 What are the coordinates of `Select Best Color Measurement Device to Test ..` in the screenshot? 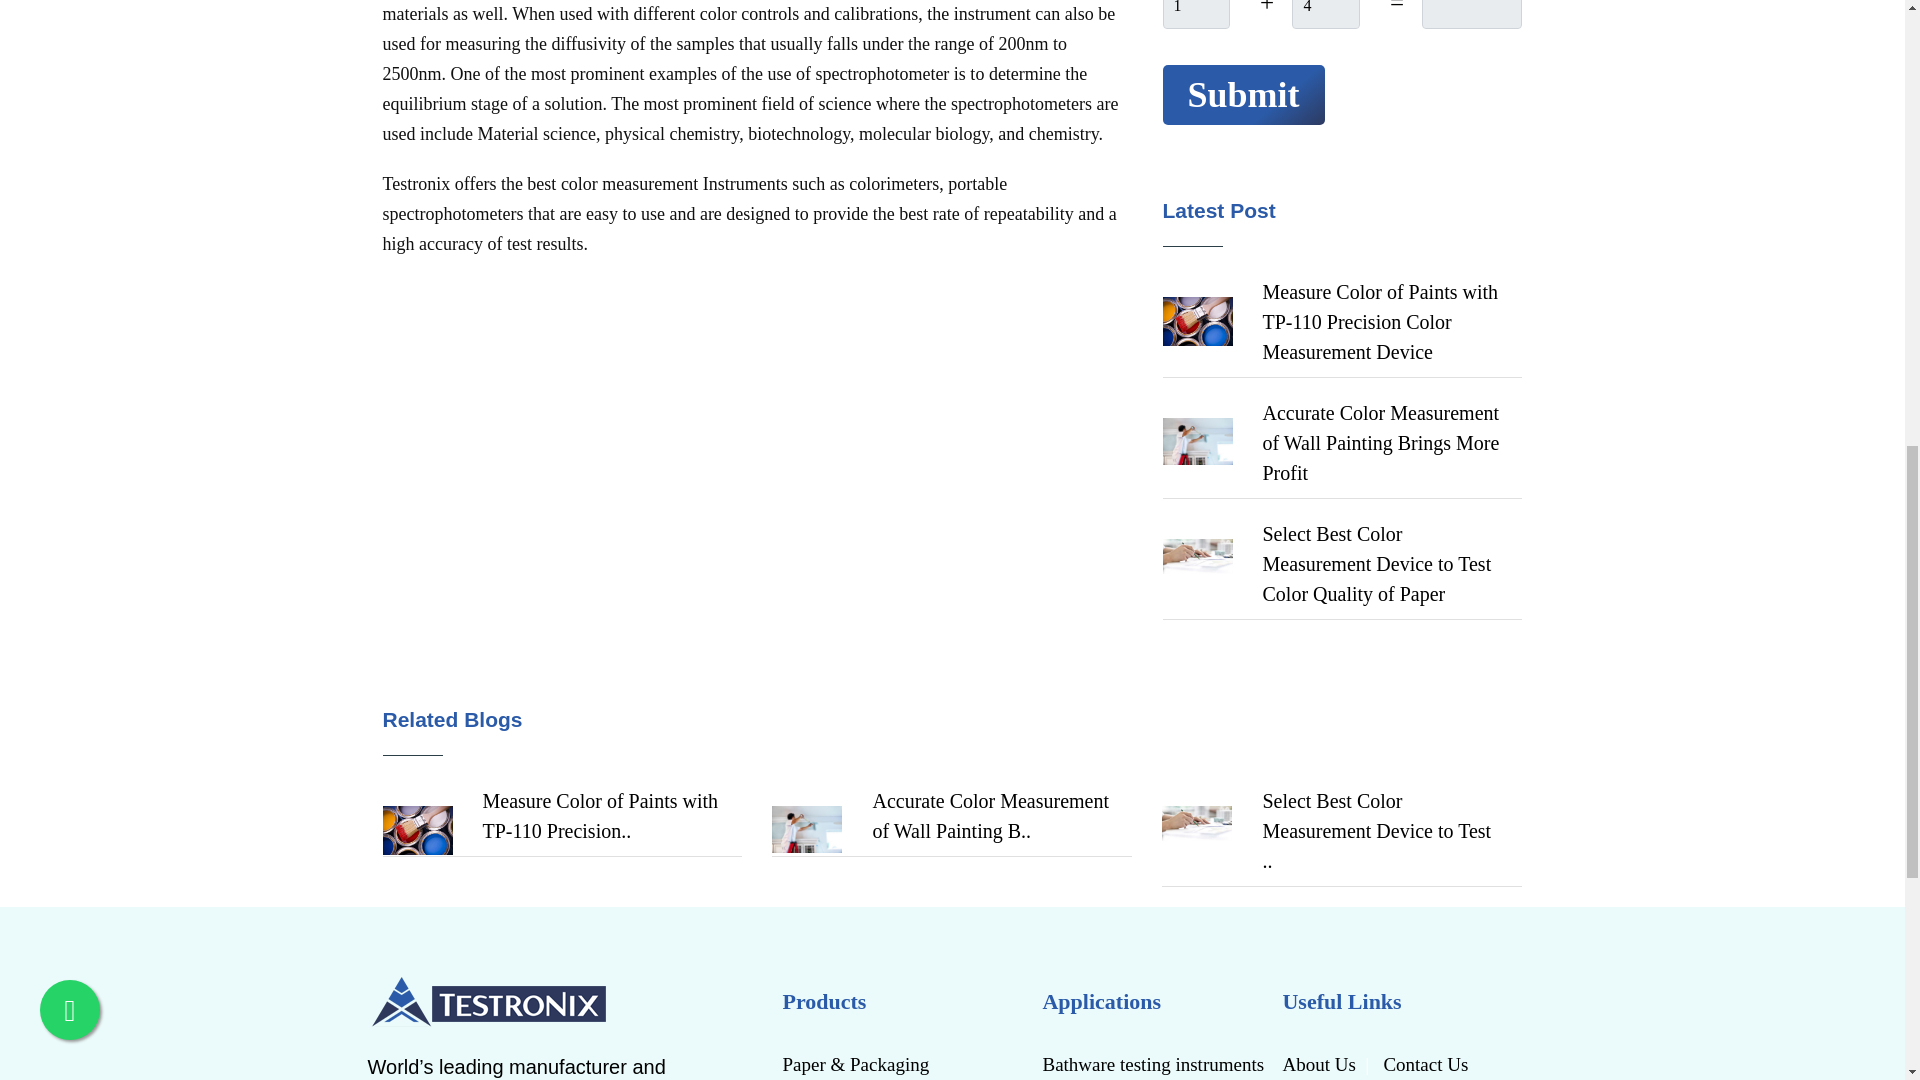 It's located at (1376, 830).